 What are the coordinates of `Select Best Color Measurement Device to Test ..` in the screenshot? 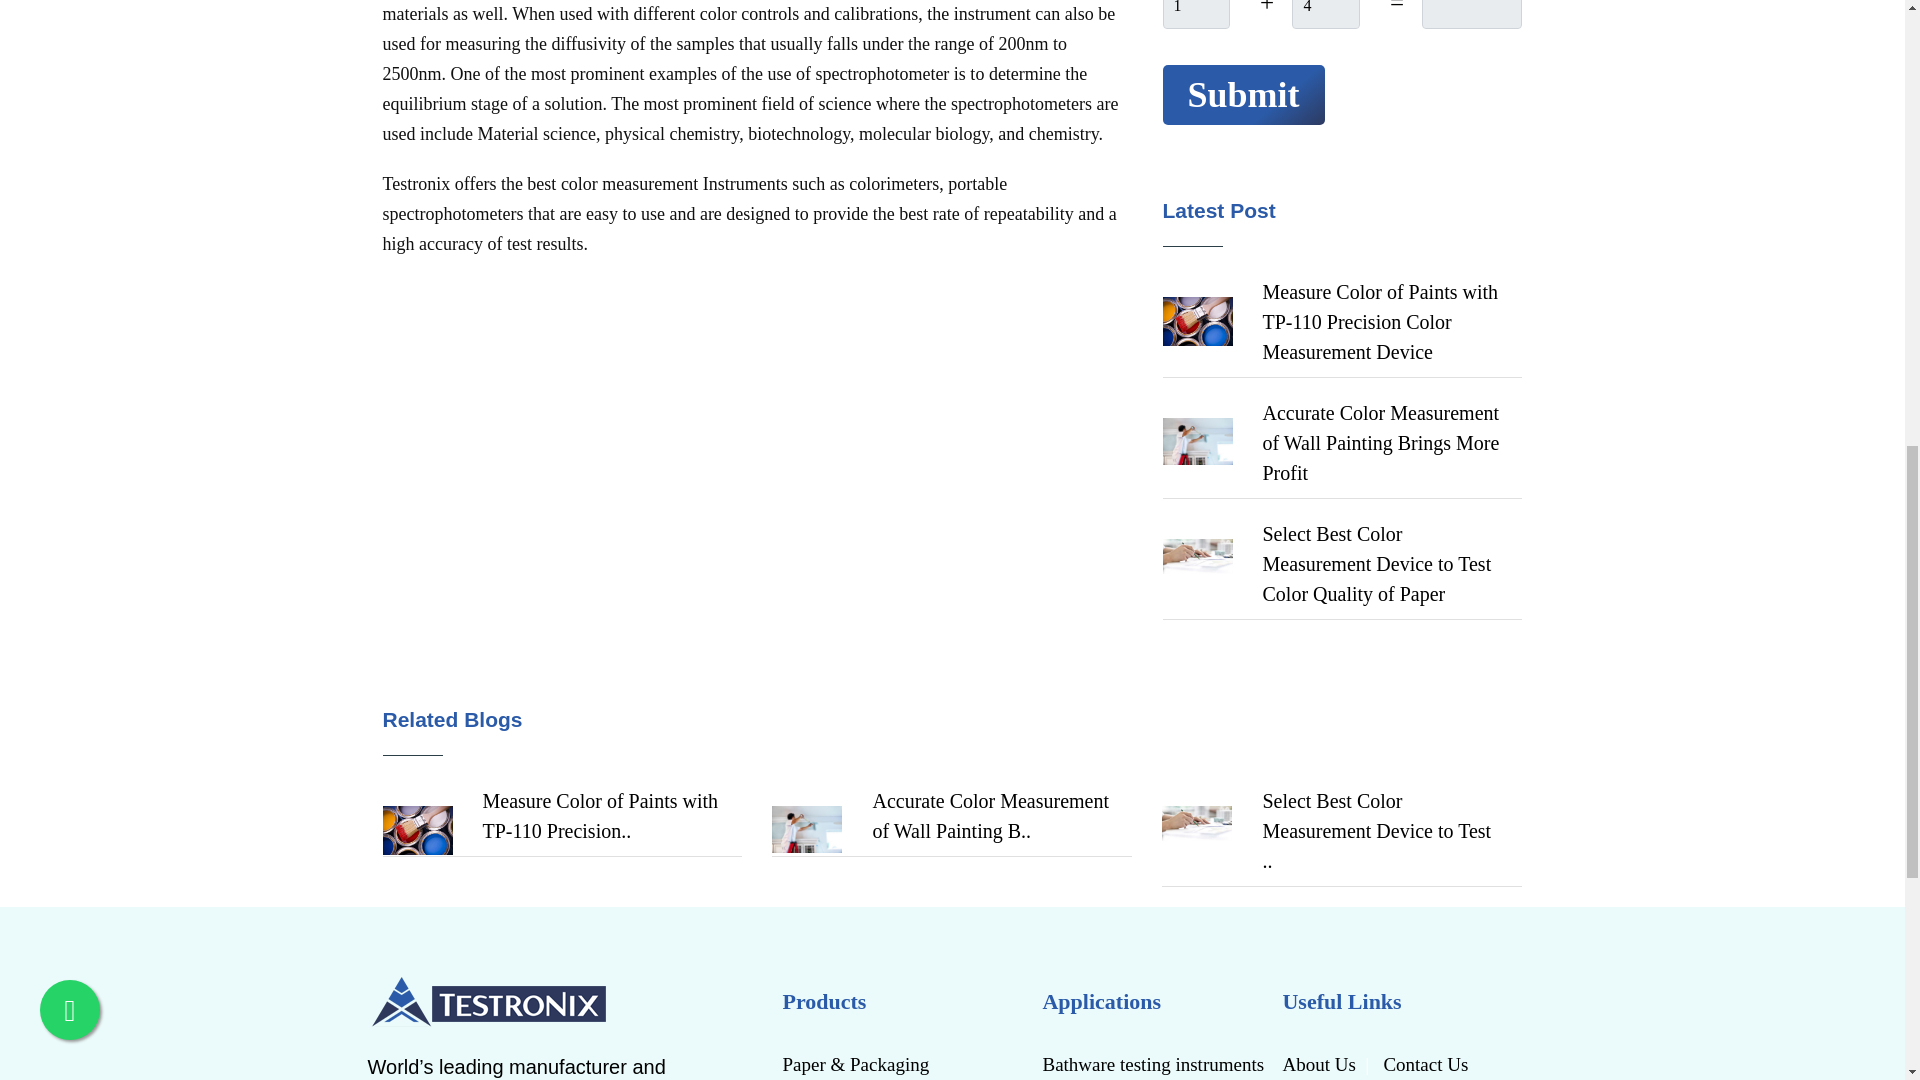 It's located at (1376, 830).